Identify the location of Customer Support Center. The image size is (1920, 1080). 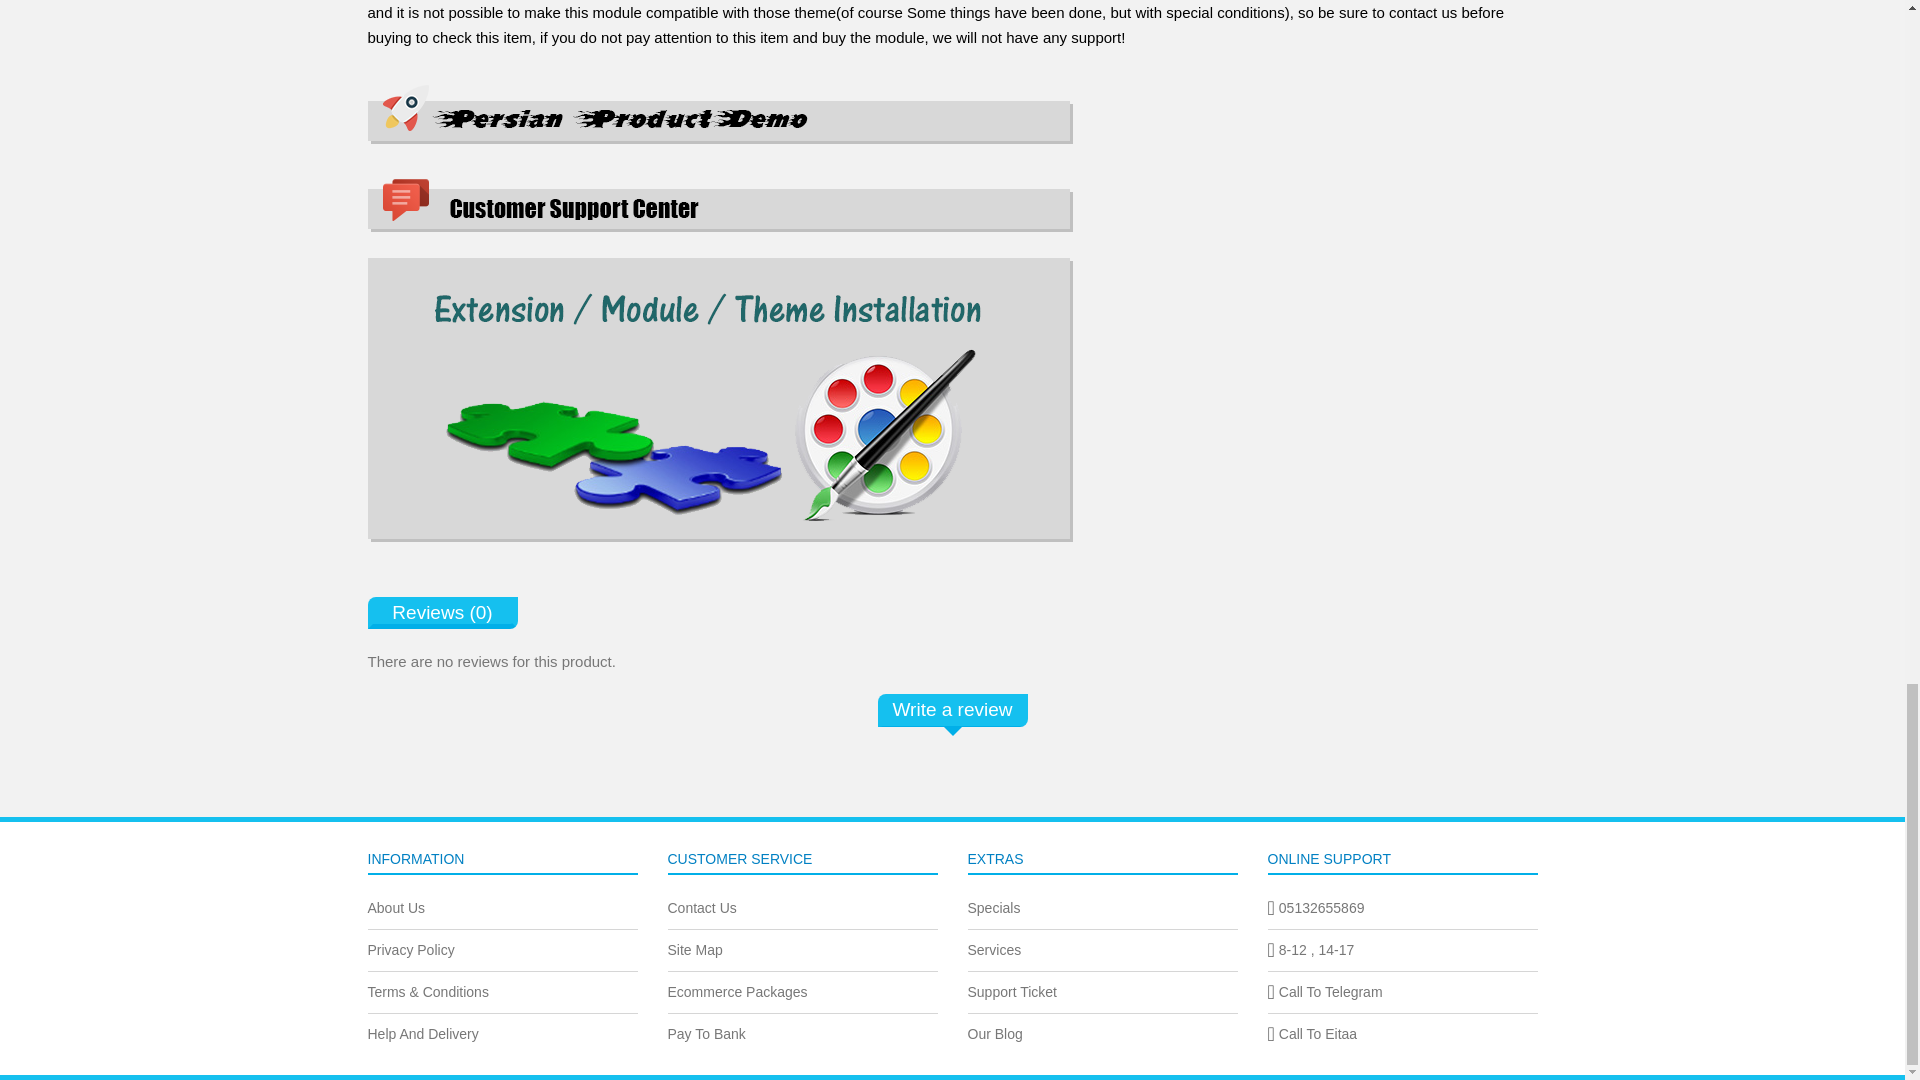
(720, 206).